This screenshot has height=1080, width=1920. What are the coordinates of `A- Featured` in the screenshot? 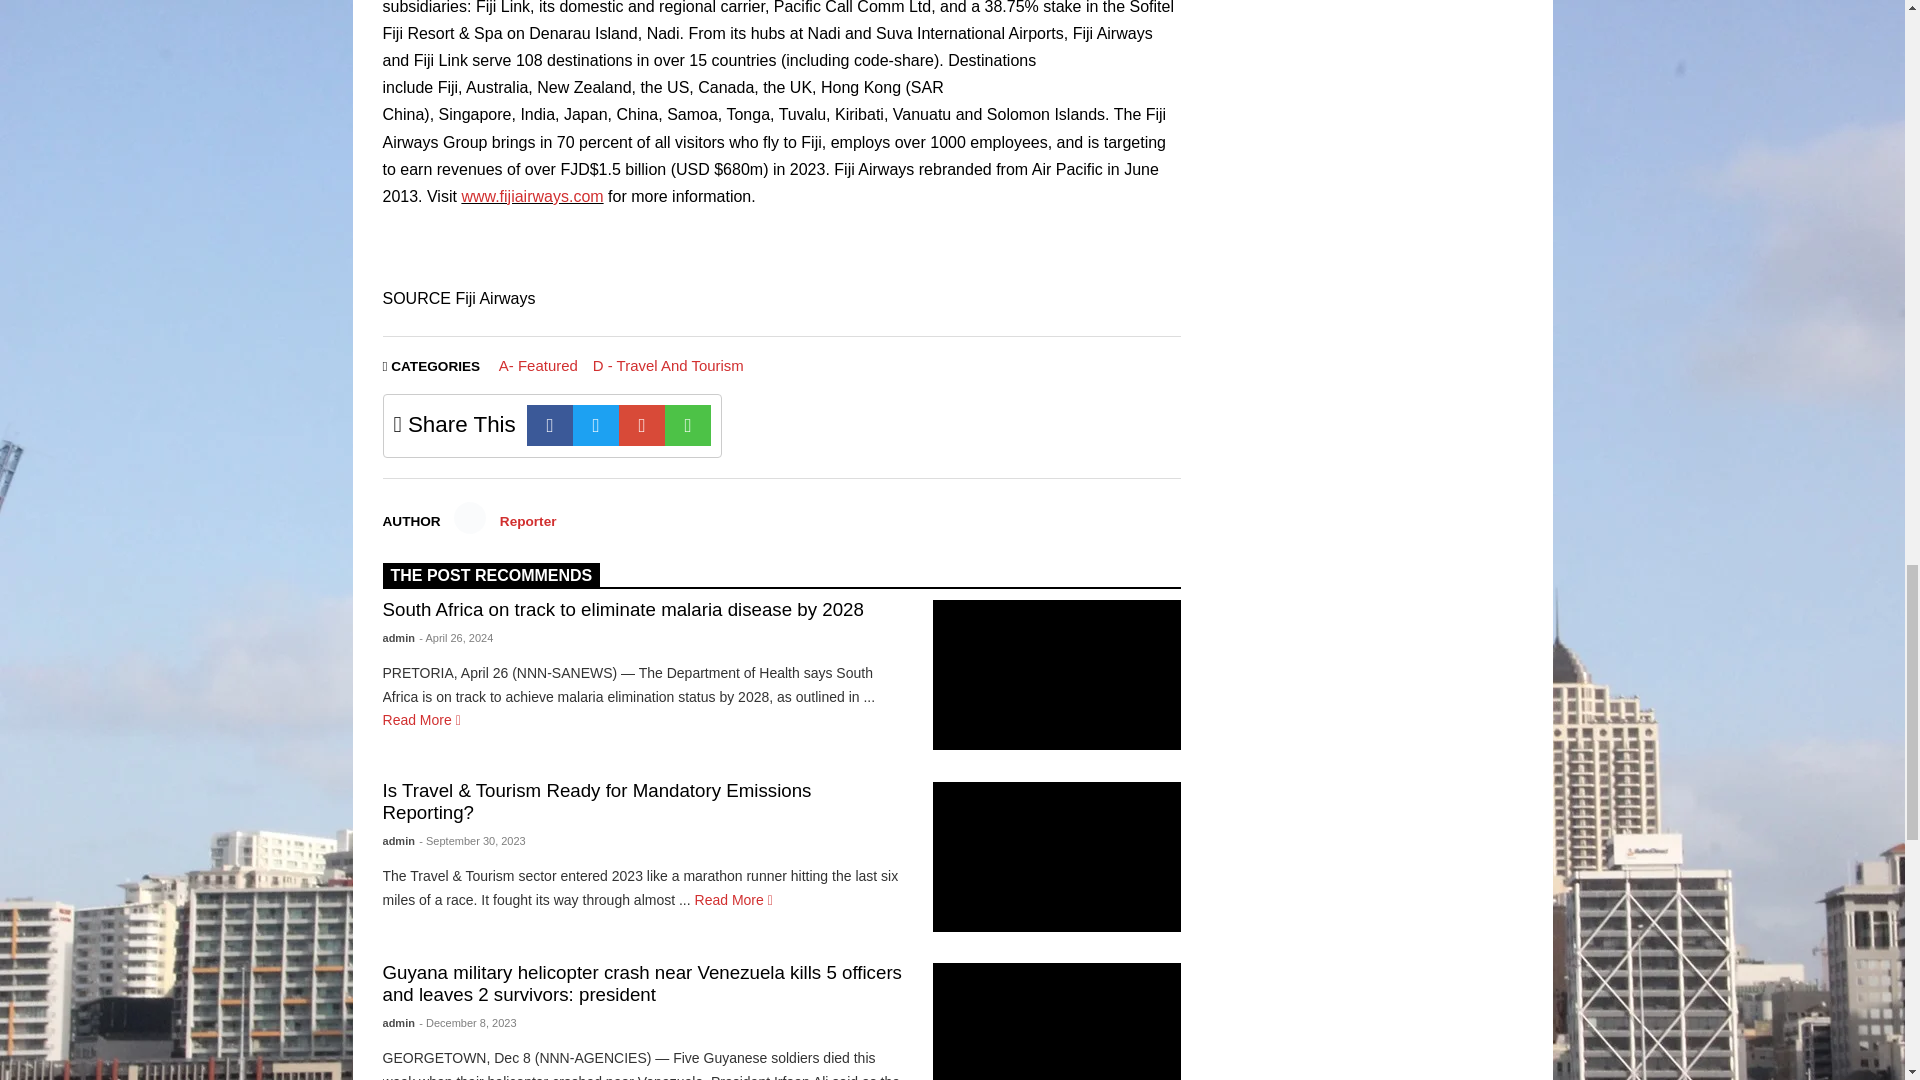 It's located at (538, 365).